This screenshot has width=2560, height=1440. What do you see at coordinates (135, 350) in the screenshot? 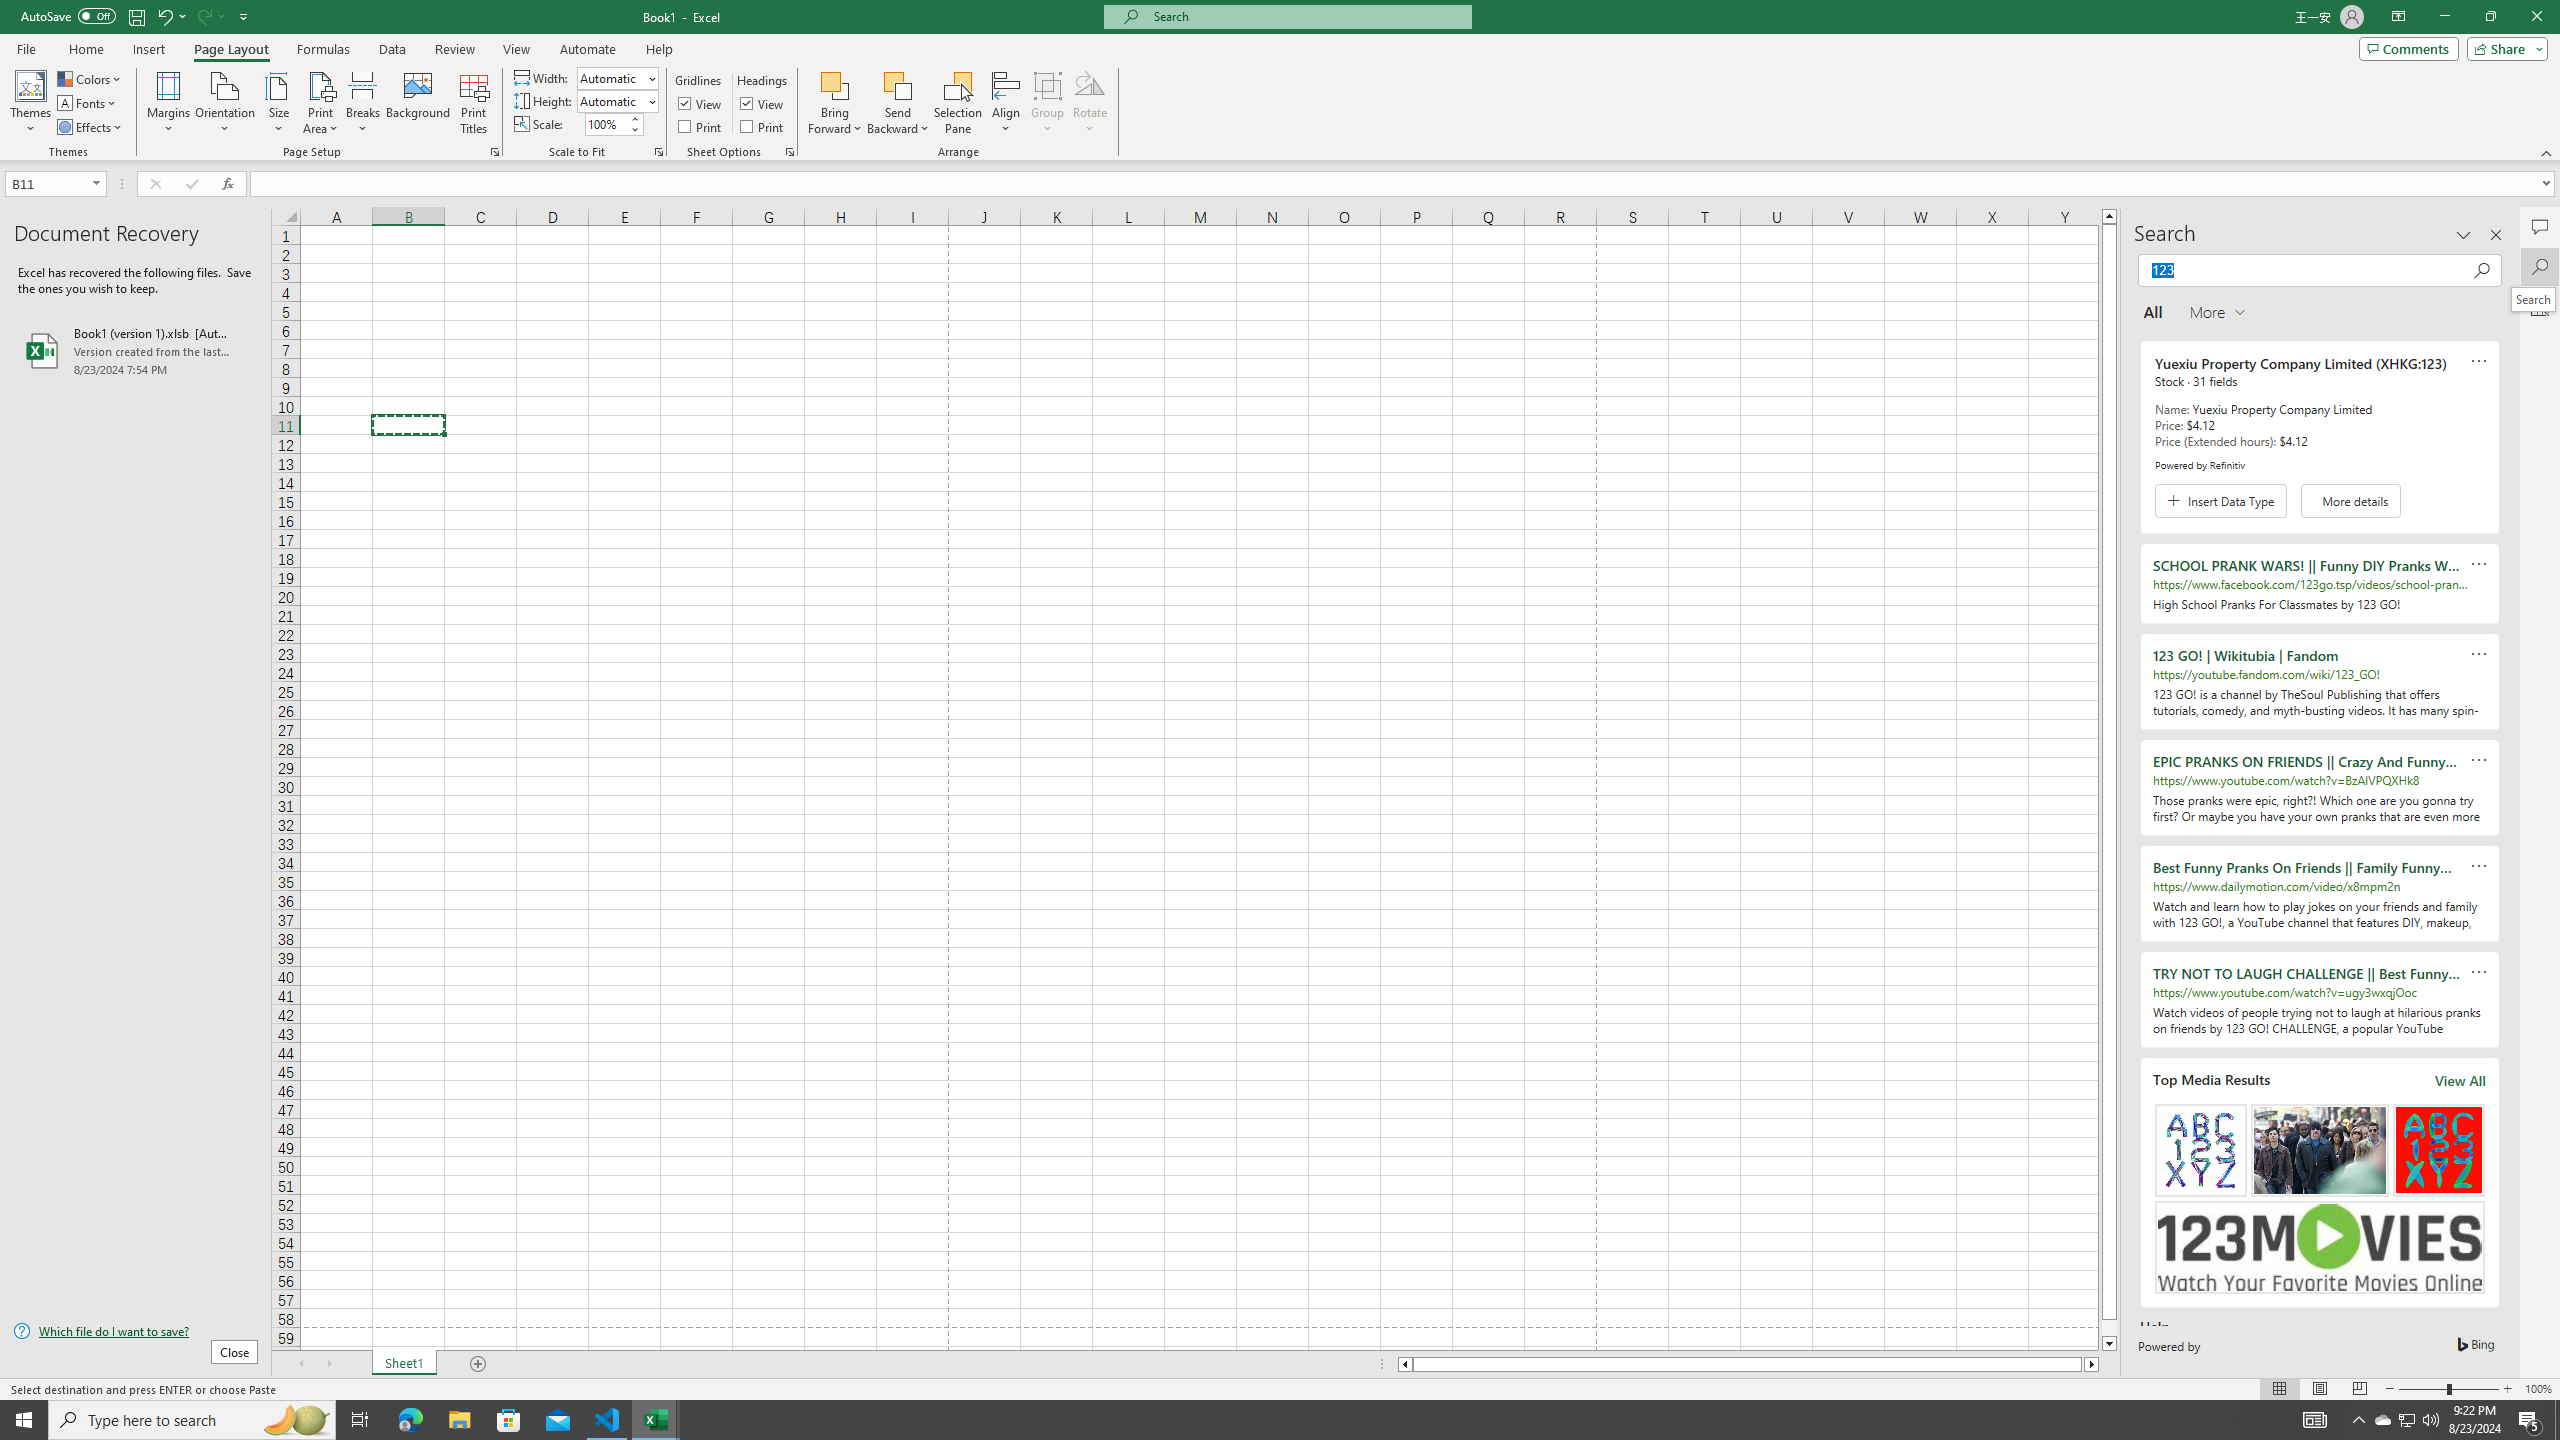
I see `Book1 (version 1).xlsb  [AutoRecovered]` at bounding box center [135, 350].